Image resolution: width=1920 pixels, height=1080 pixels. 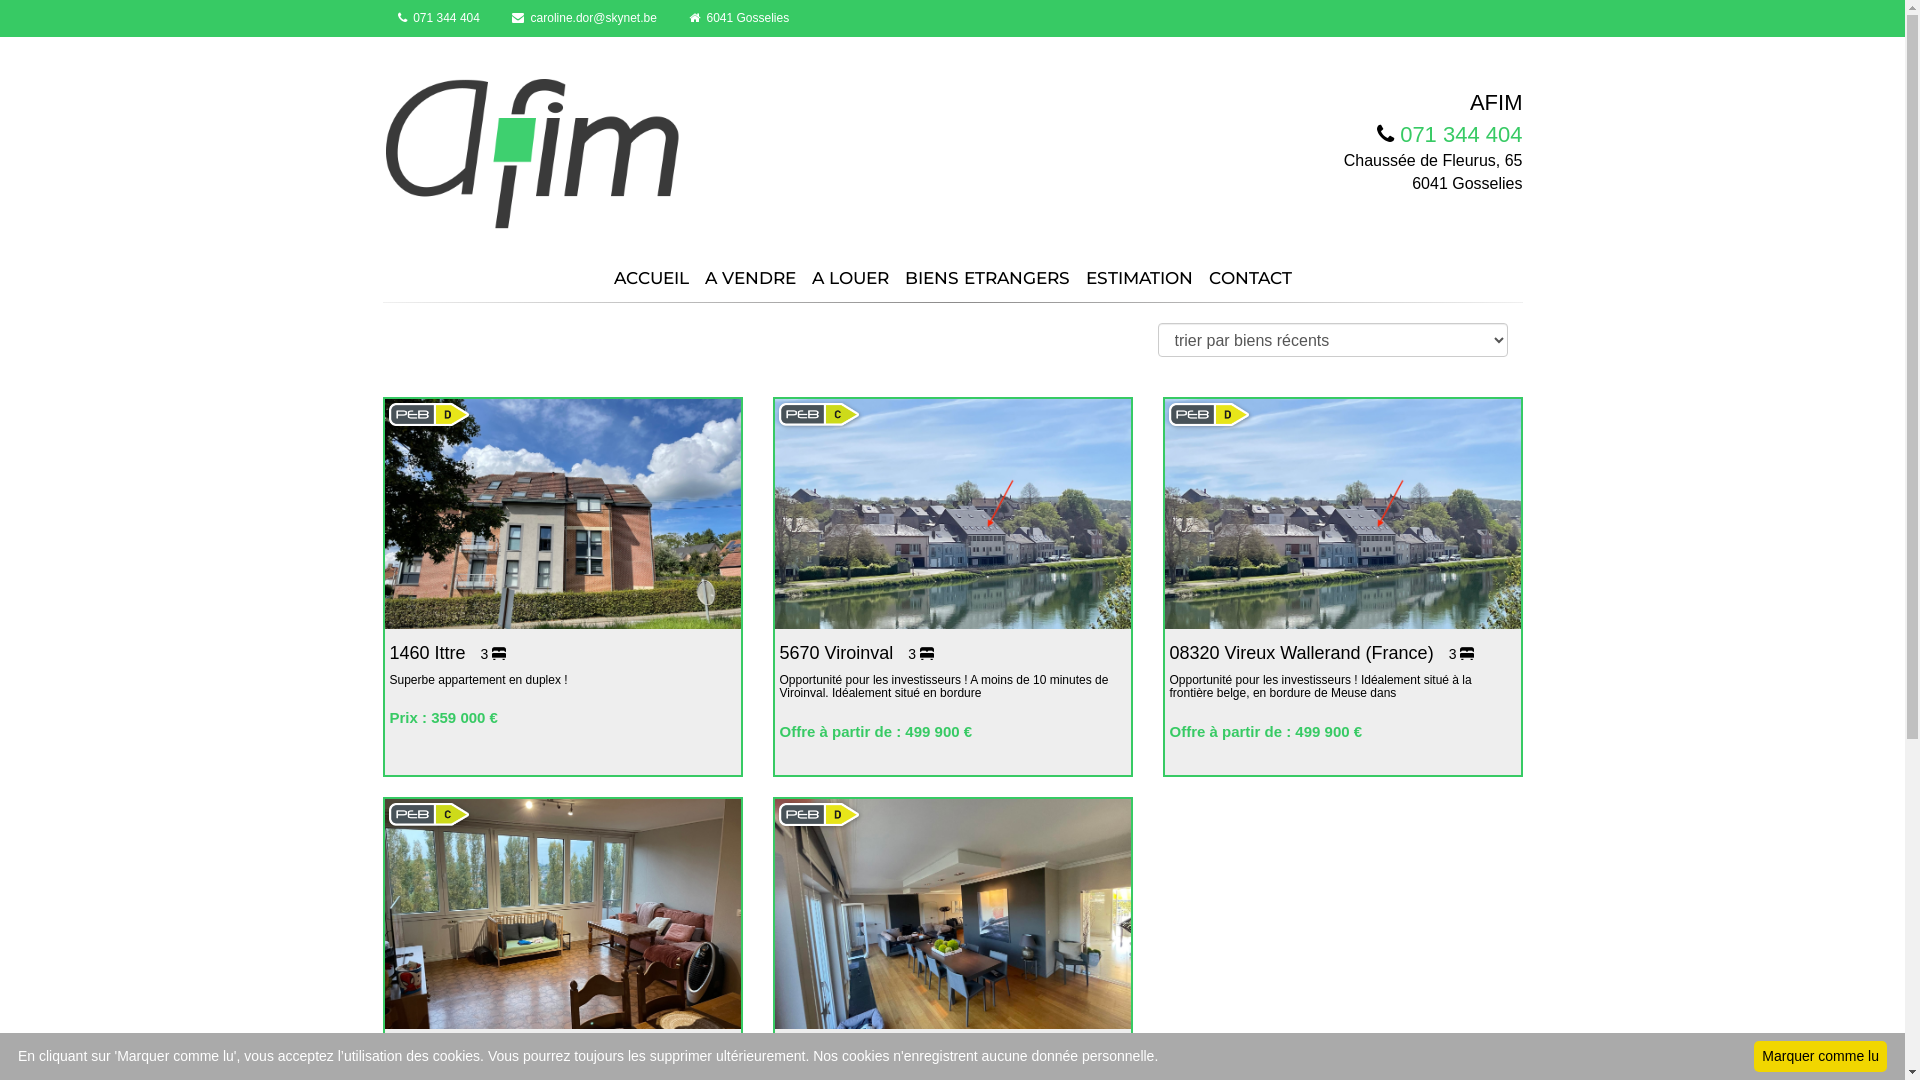 I want to click on  caroline.dor@skynet.be, so click(x=584, y=18).